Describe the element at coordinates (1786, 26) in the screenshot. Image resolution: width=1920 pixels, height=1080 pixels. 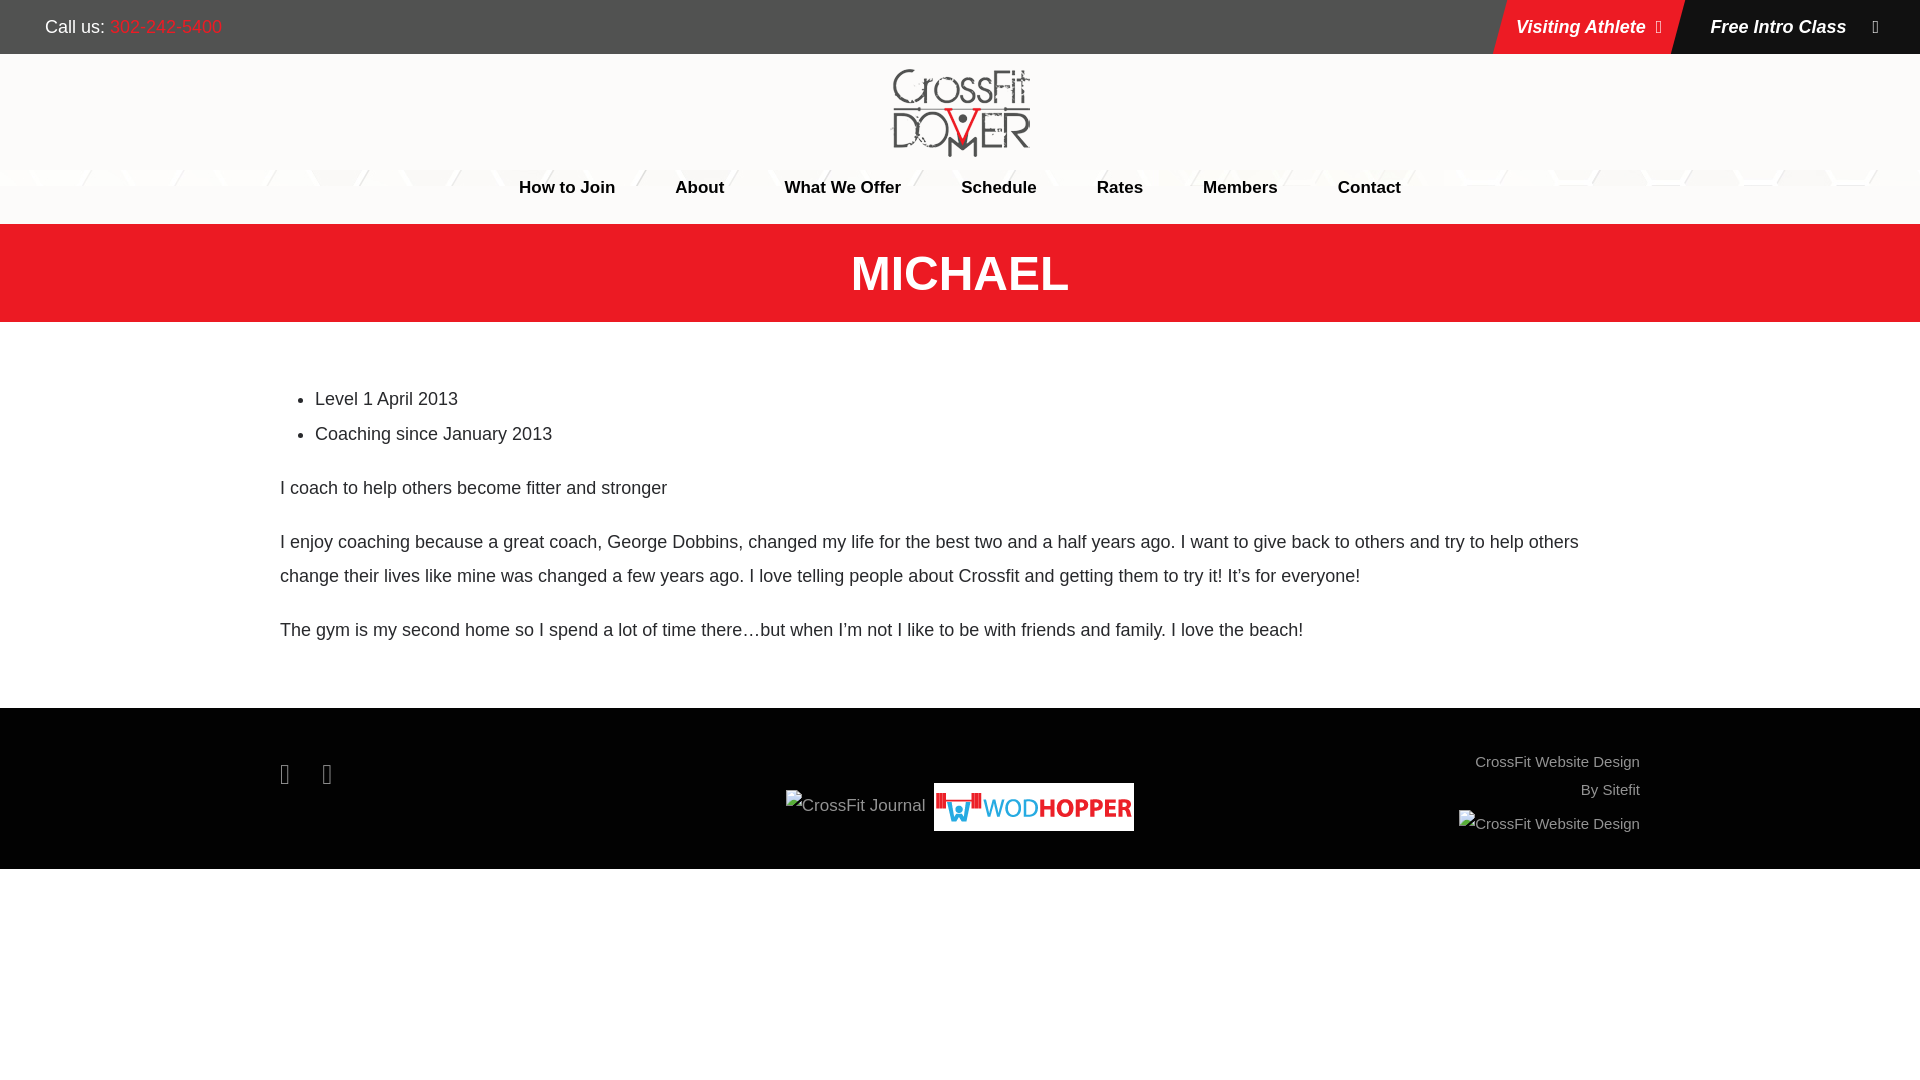
I see `Free Intro Class` at that location.